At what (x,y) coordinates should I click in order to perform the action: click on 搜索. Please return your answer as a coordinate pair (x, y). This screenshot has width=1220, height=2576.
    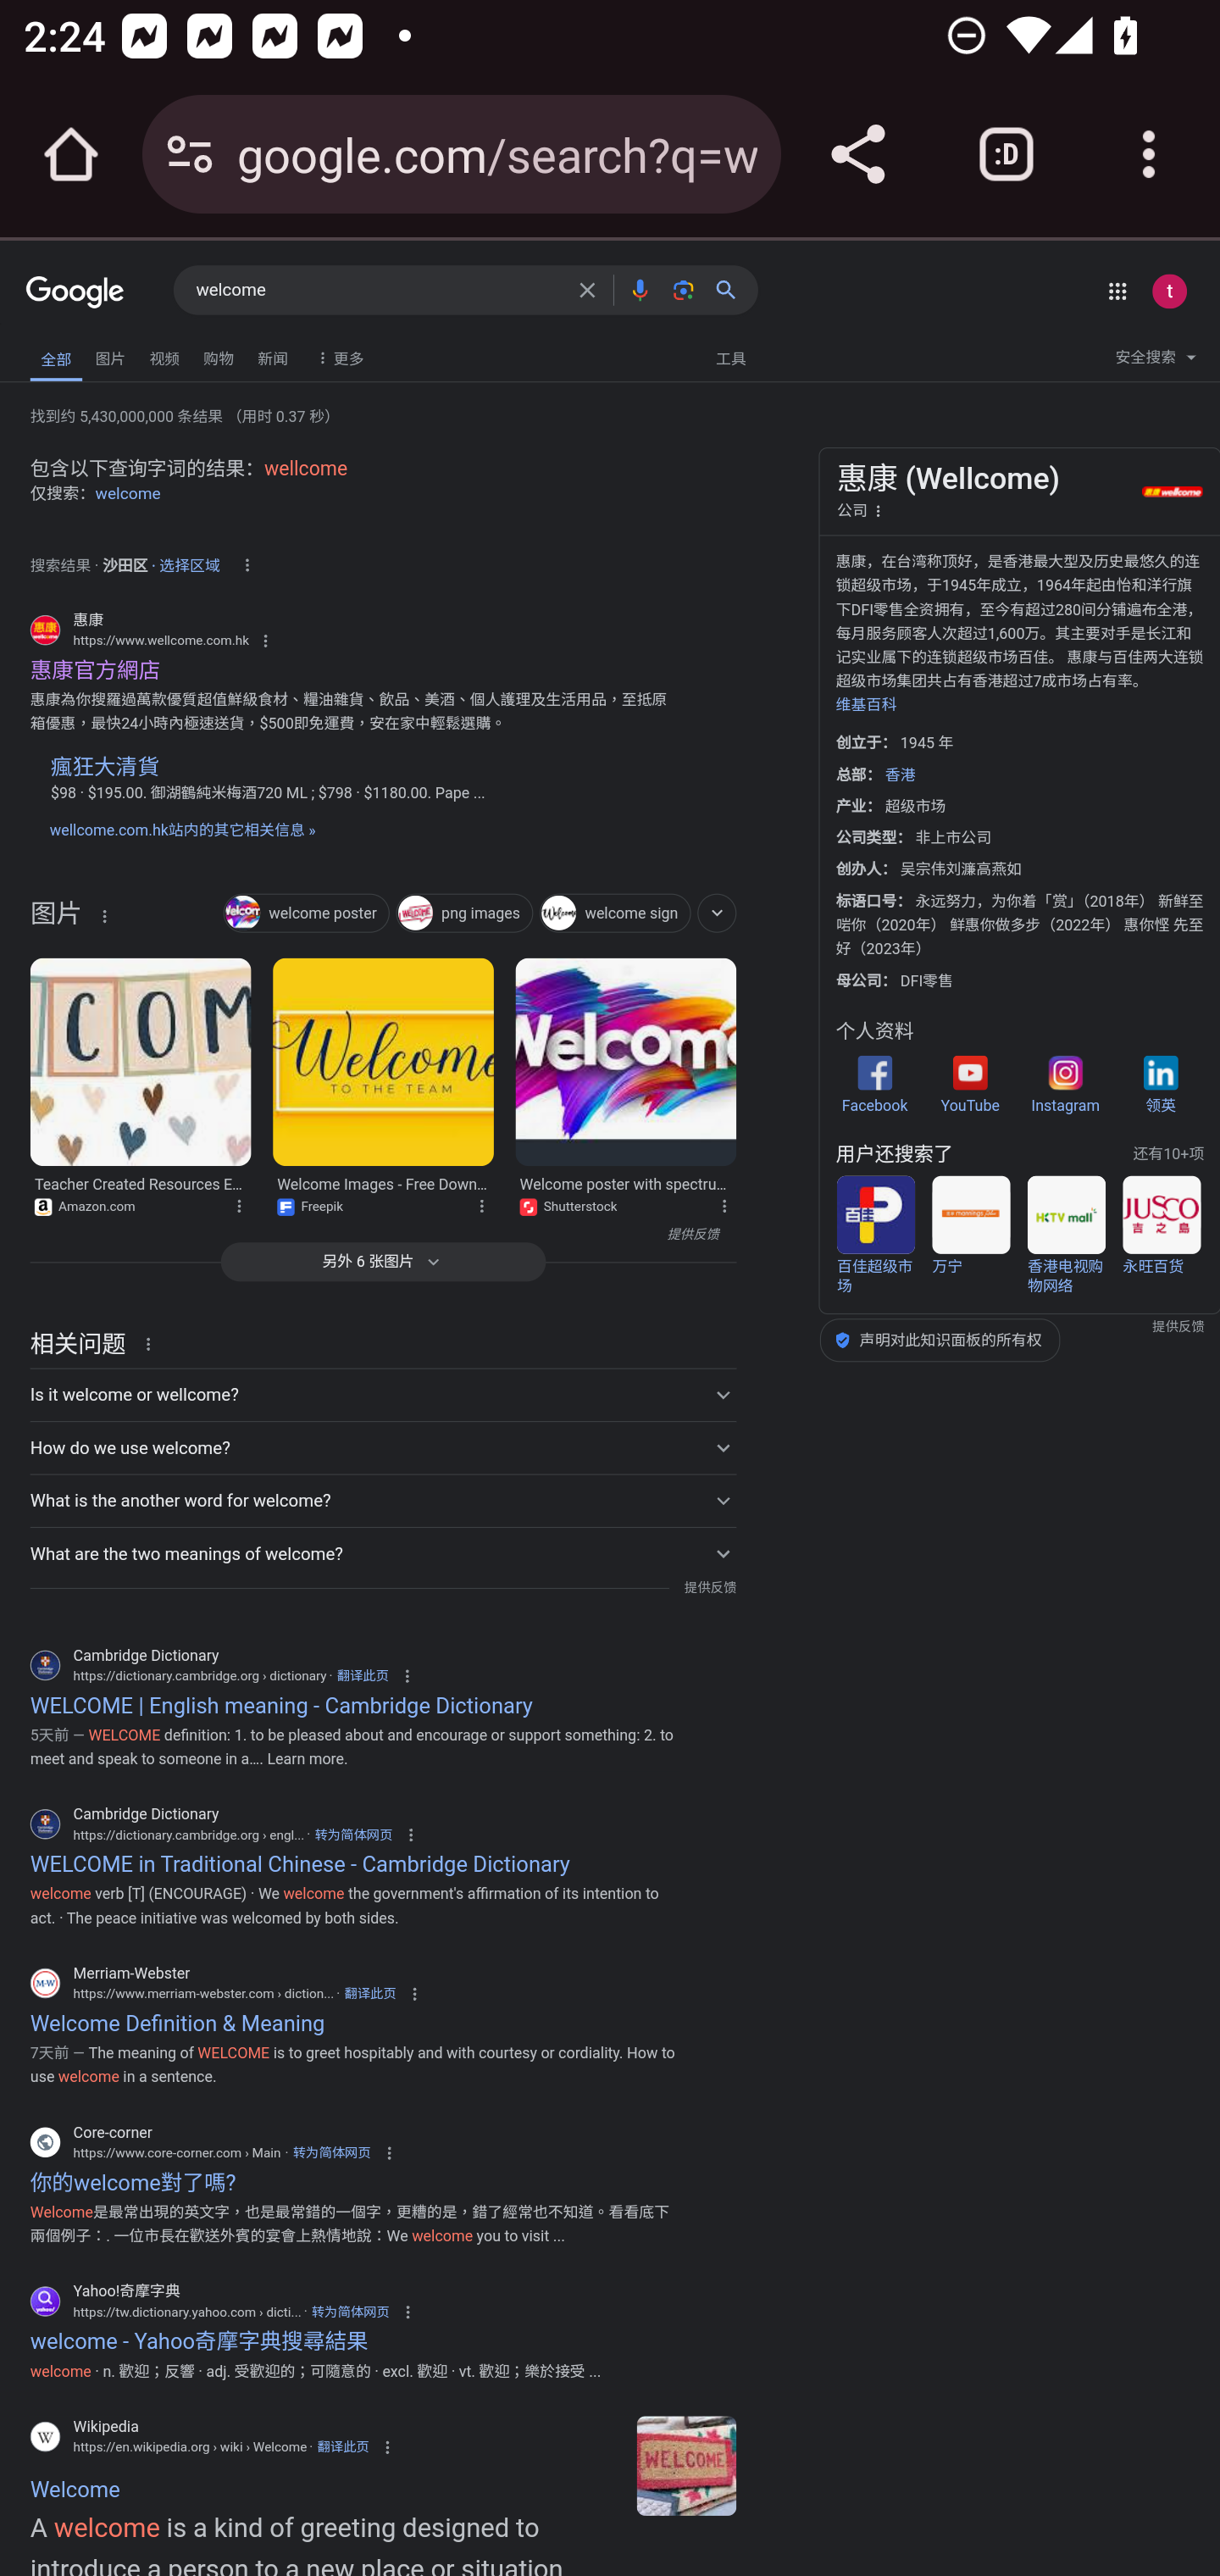
    Looking at the image, I should click on (733, 290).